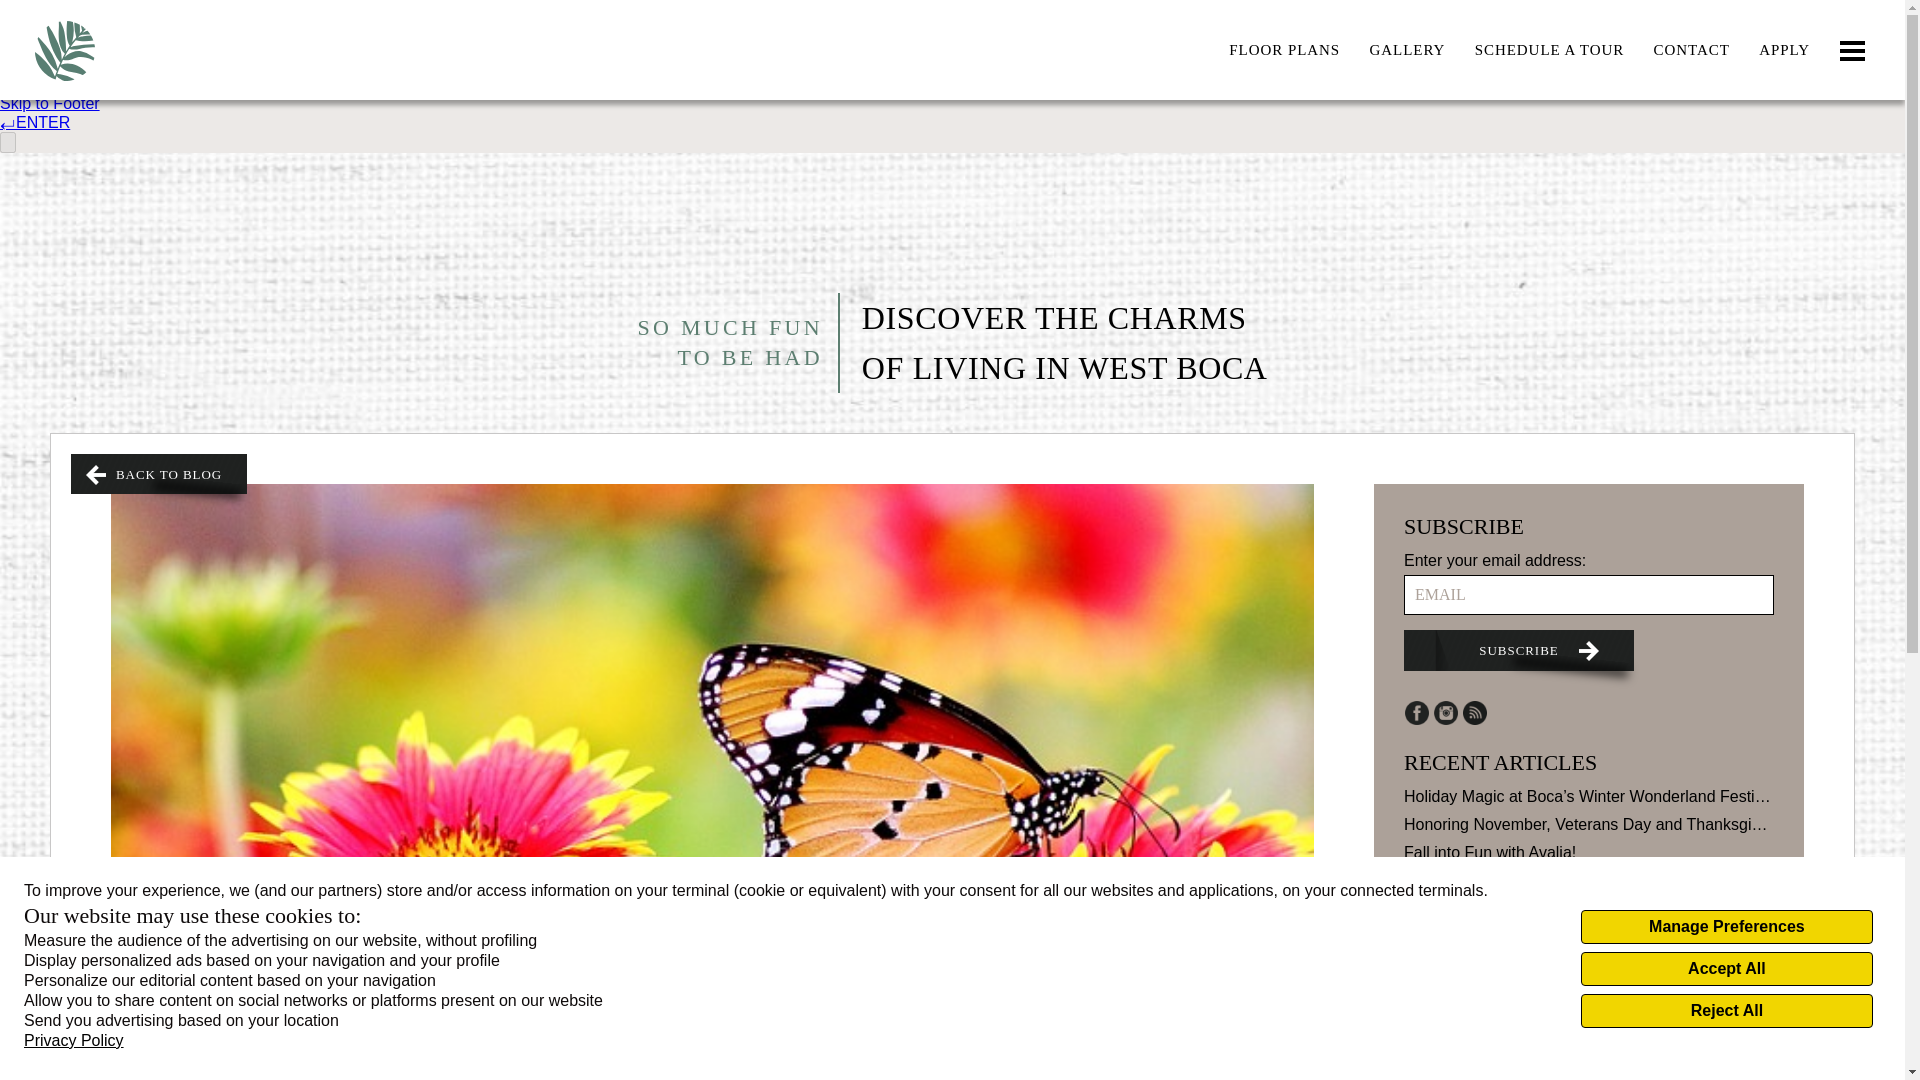 This screenshot has height=1080, width=1920. I want to click on Subscribe, so click(1518, 650).